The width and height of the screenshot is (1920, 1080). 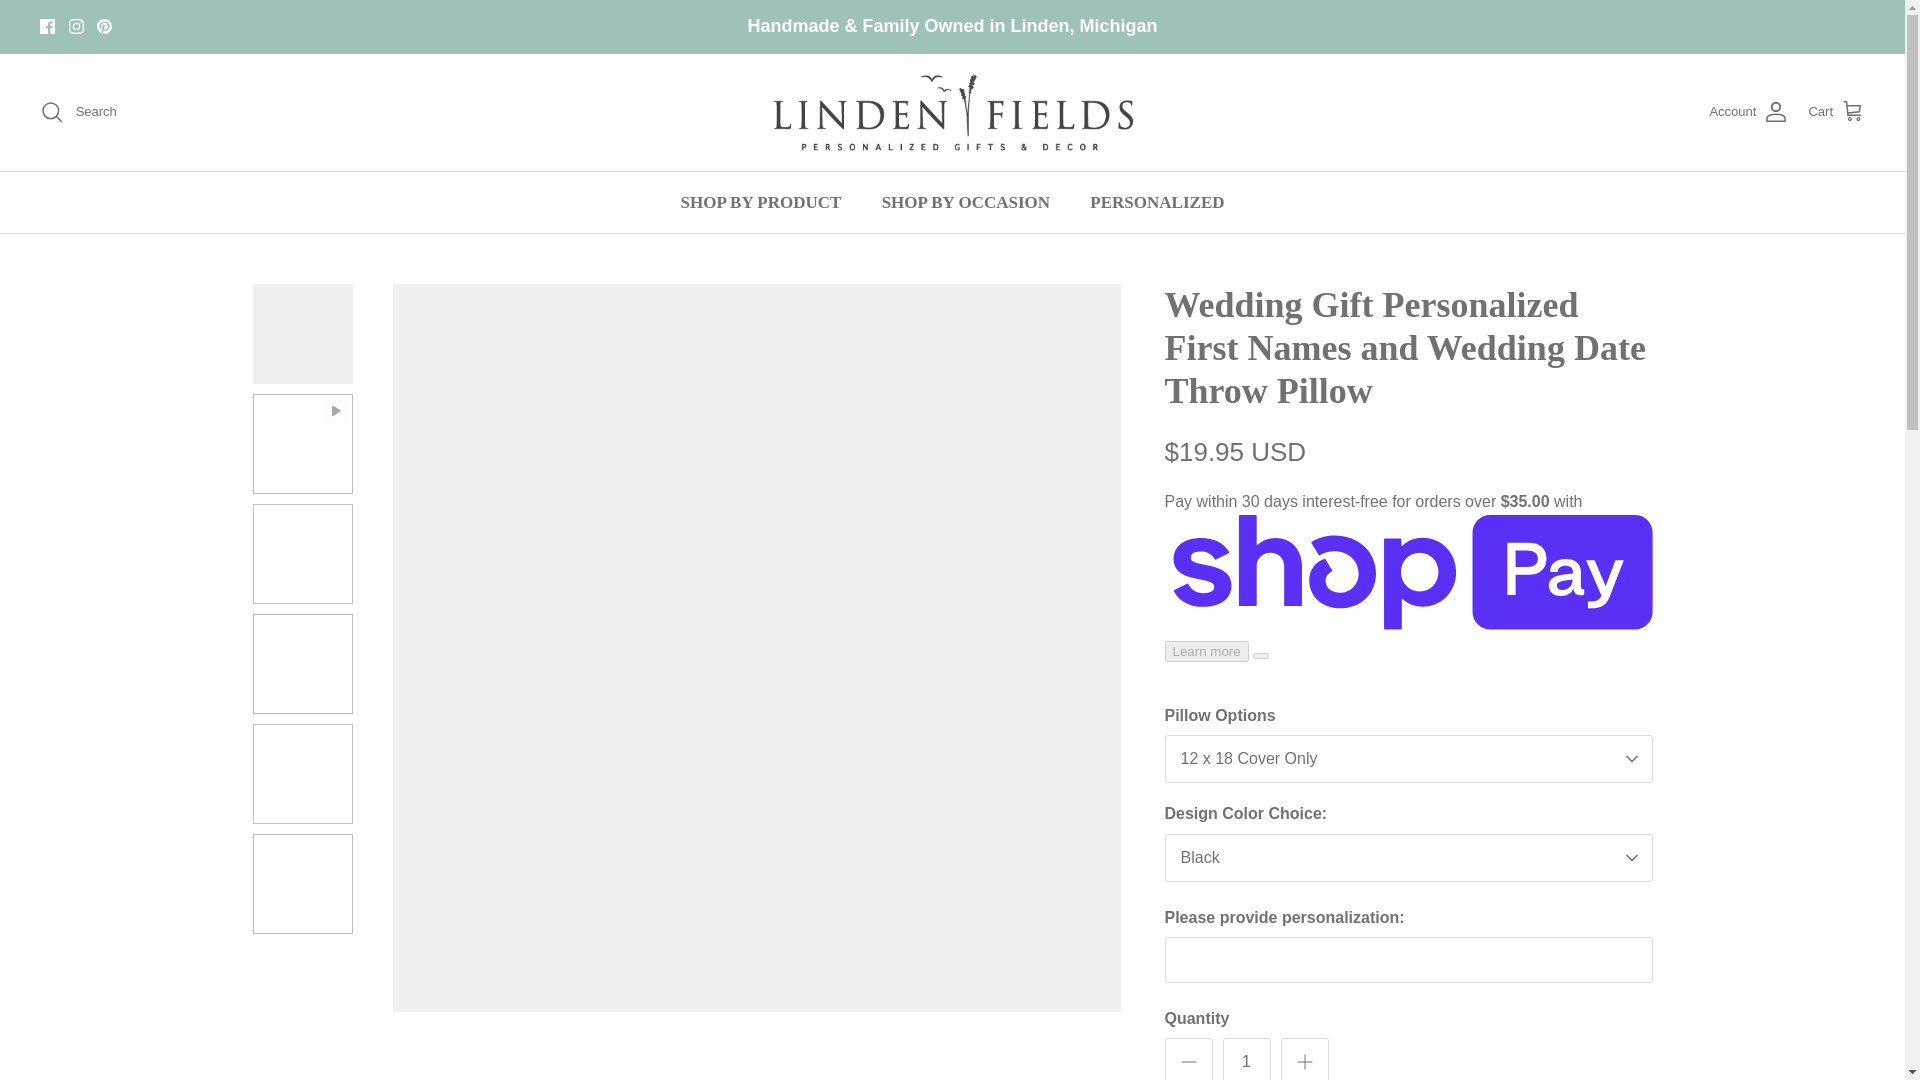 I want to click on Plus, so click(x=1304, y=1061).